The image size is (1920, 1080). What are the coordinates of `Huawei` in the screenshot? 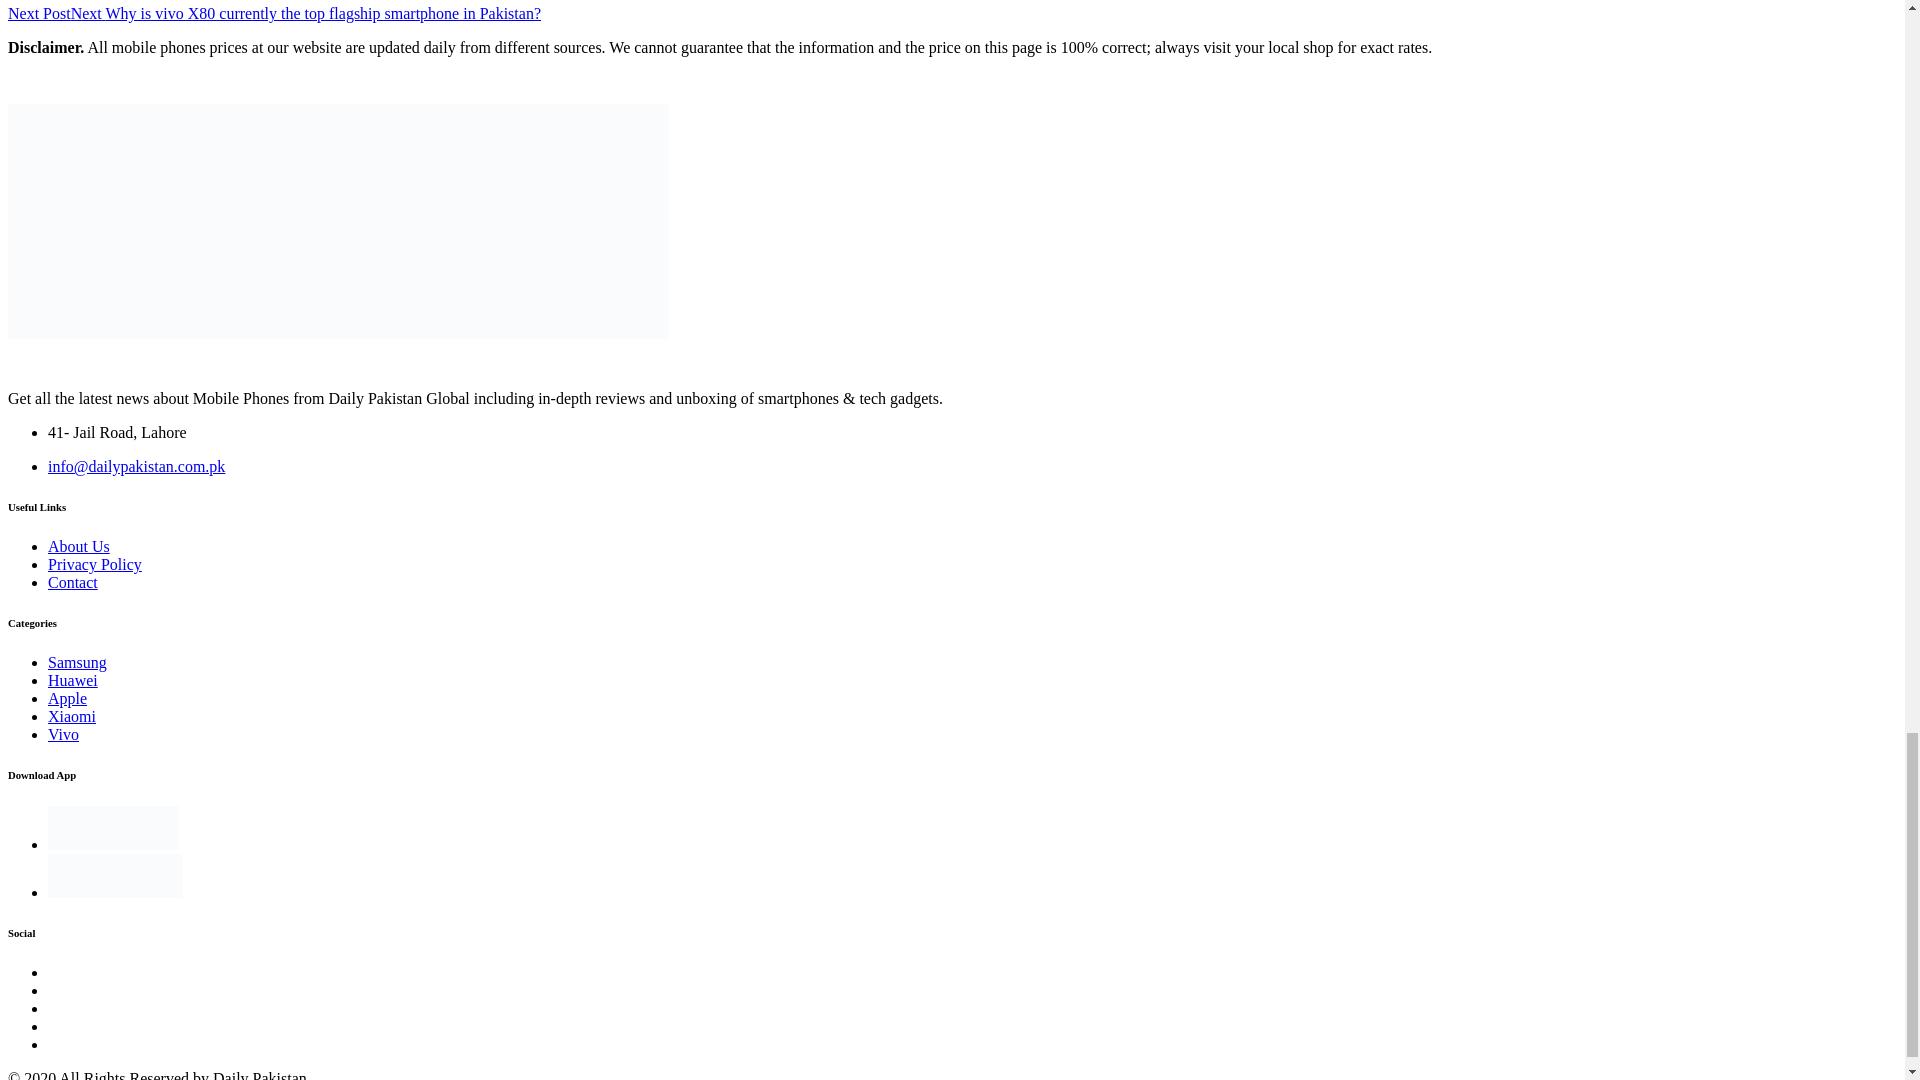 It's located at (72, 680).